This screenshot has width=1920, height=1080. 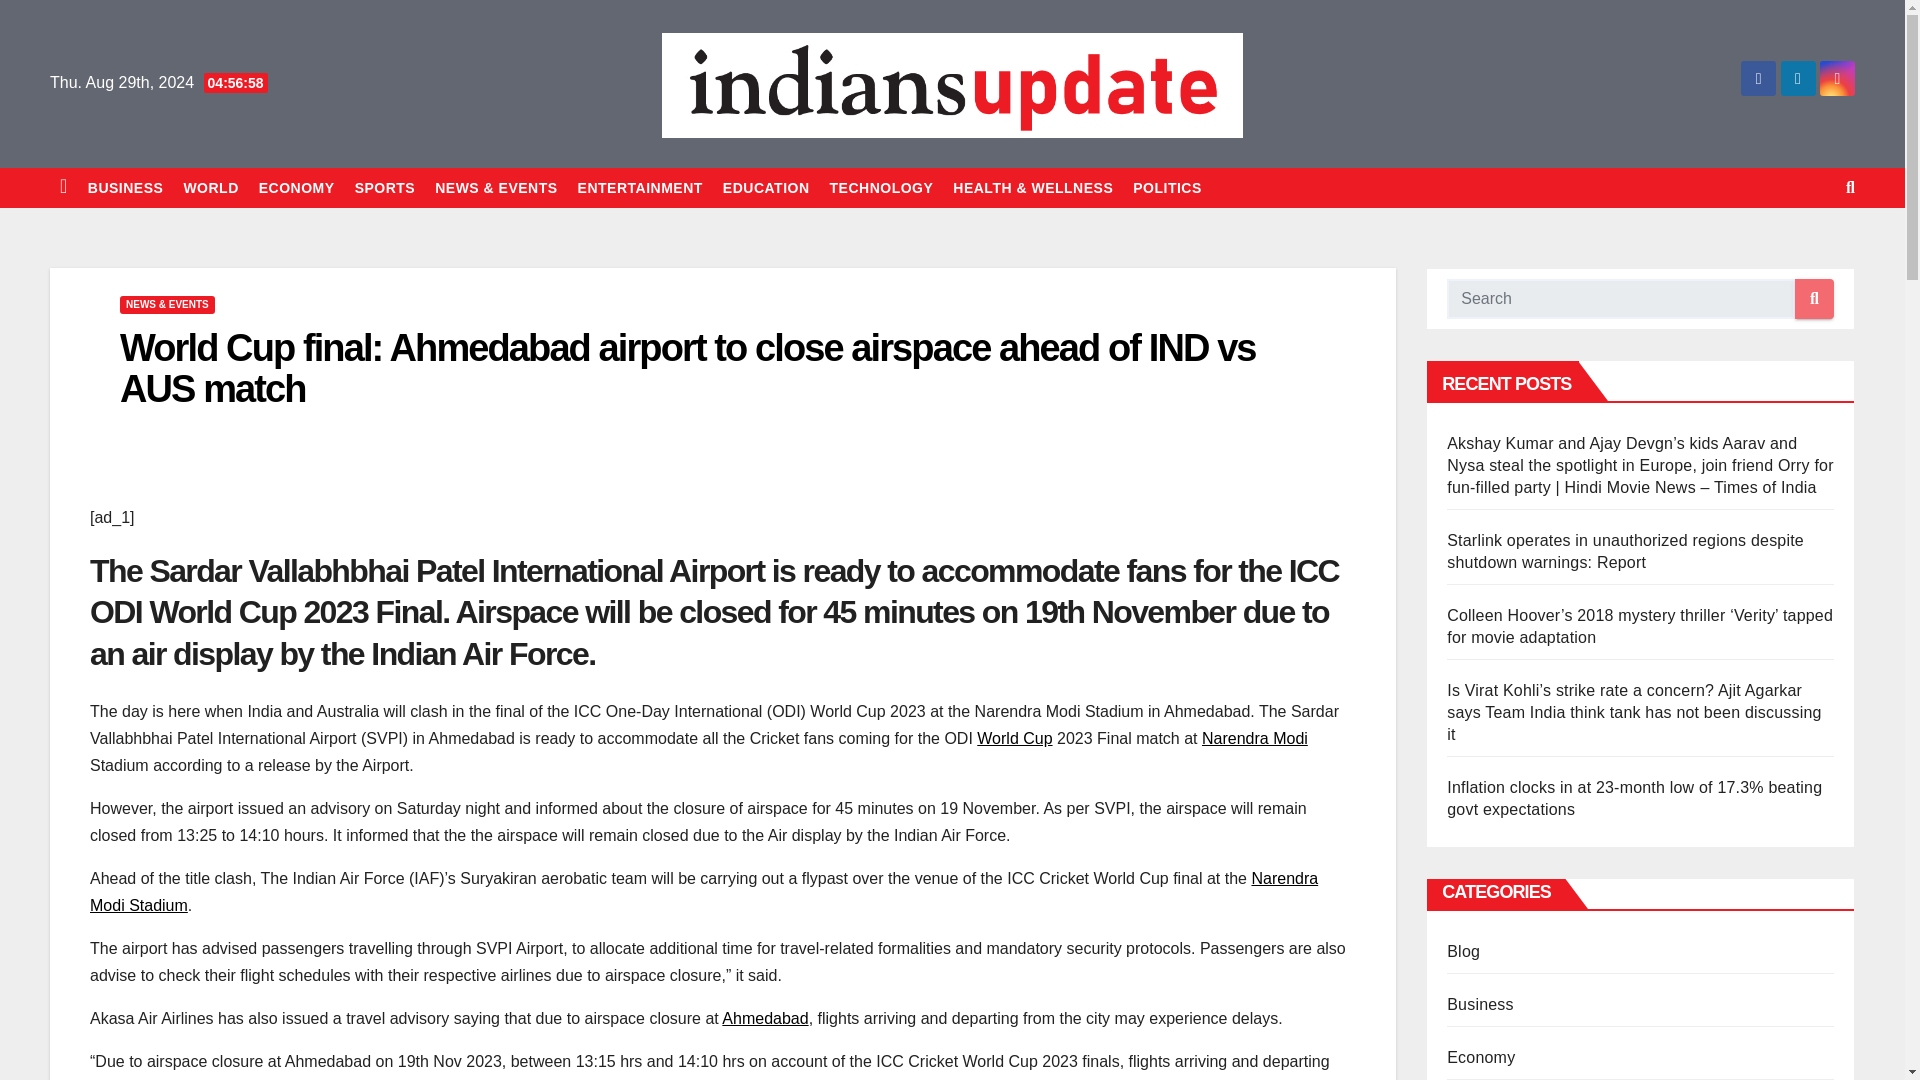 What do you see at coordinates (640, 188) in the screenshot?
I see `Entertainment` at bounding box center [640, 188].